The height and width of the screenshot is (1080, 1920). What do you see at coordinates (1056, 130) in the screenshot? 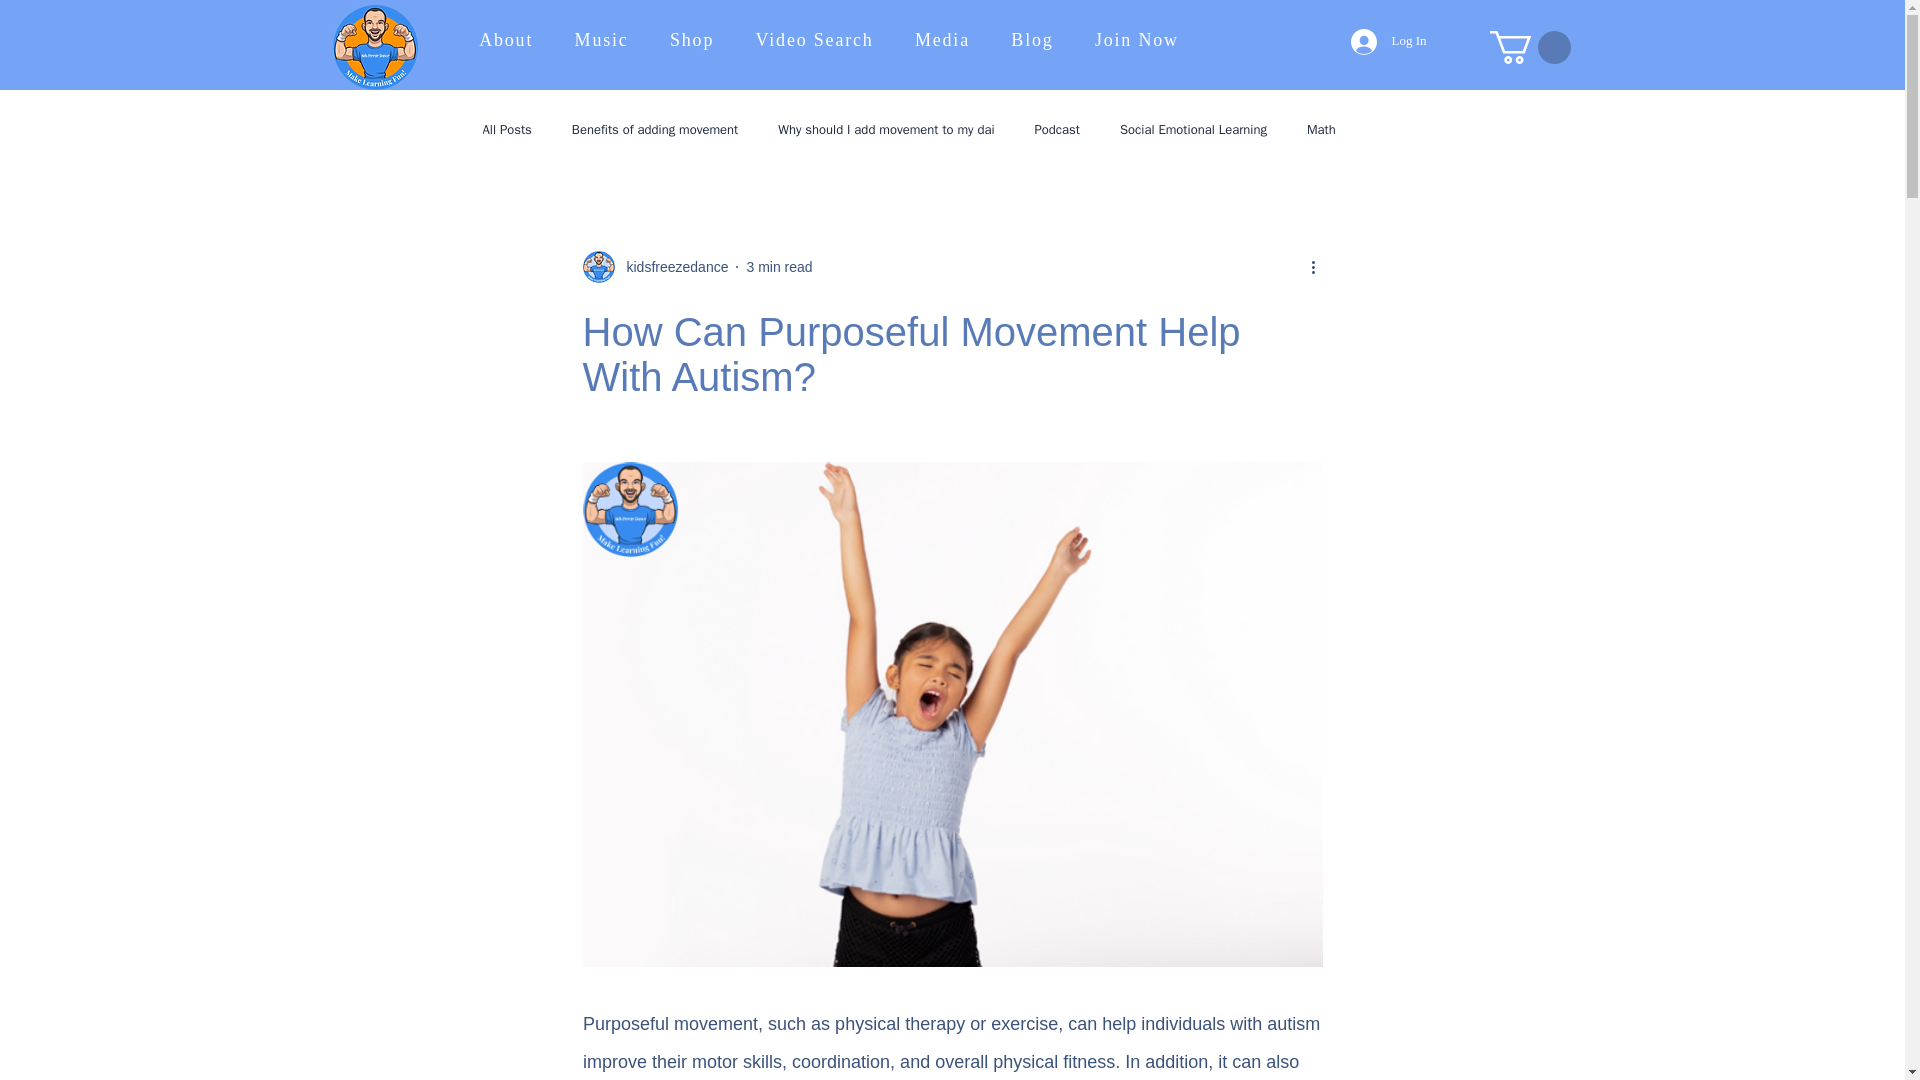
I see `Podcast` at bounding box center [1056, 130].